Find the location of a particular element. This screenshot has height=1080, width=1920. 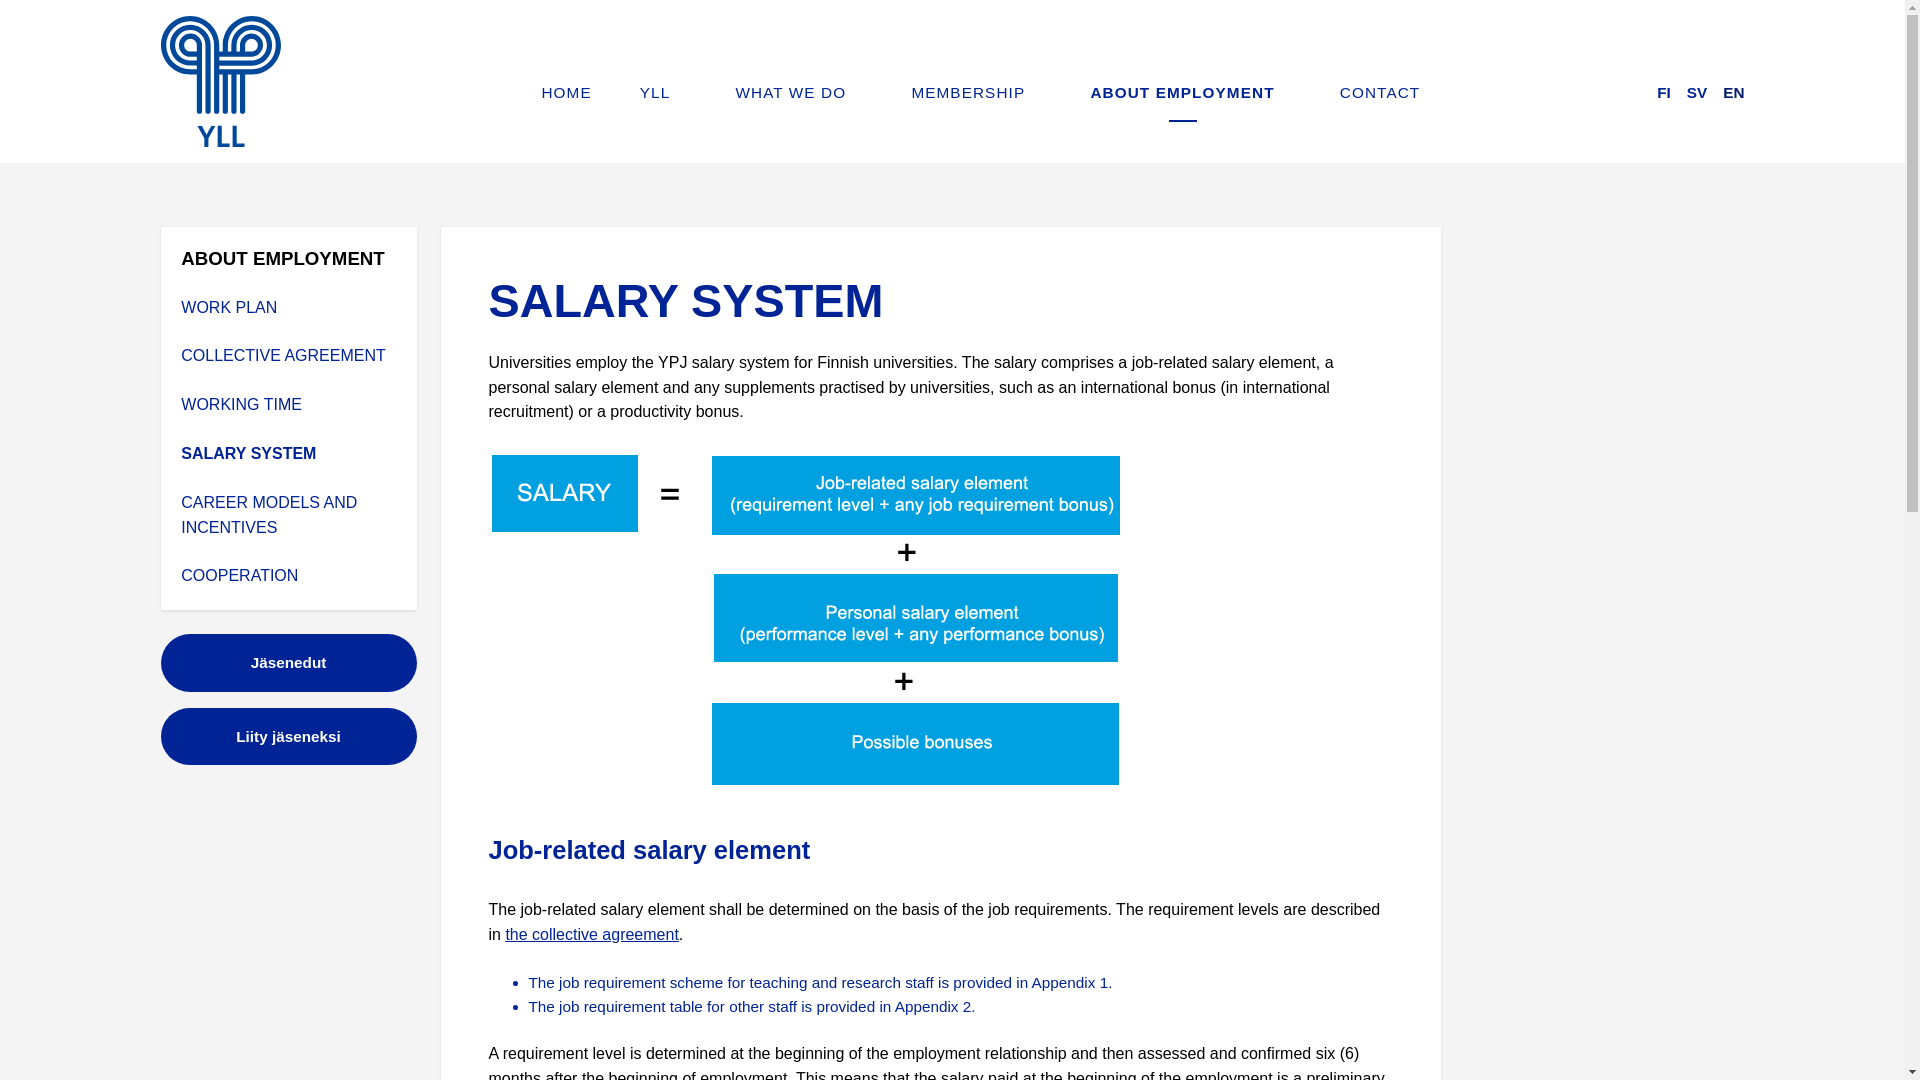

FB is located at coordinates (1674, 44).